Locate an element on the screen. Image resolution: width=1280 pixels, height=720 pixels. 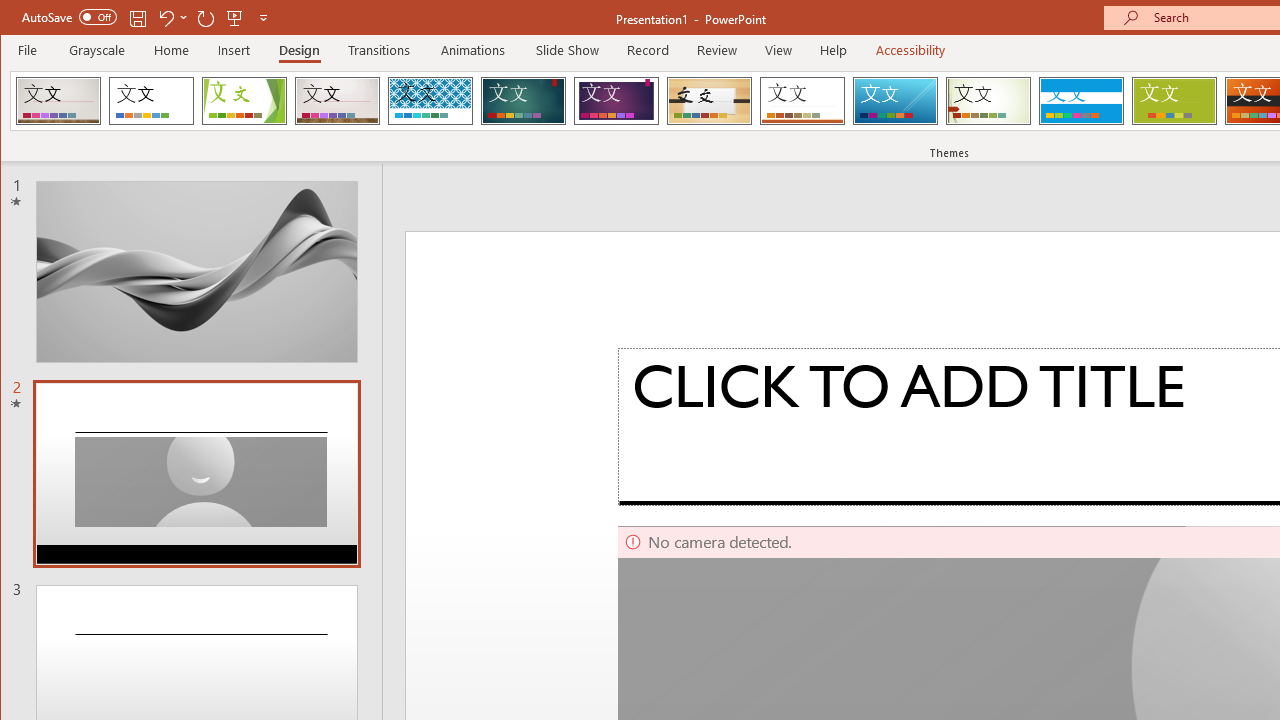
Basis is located at coordinates (1174, 100).